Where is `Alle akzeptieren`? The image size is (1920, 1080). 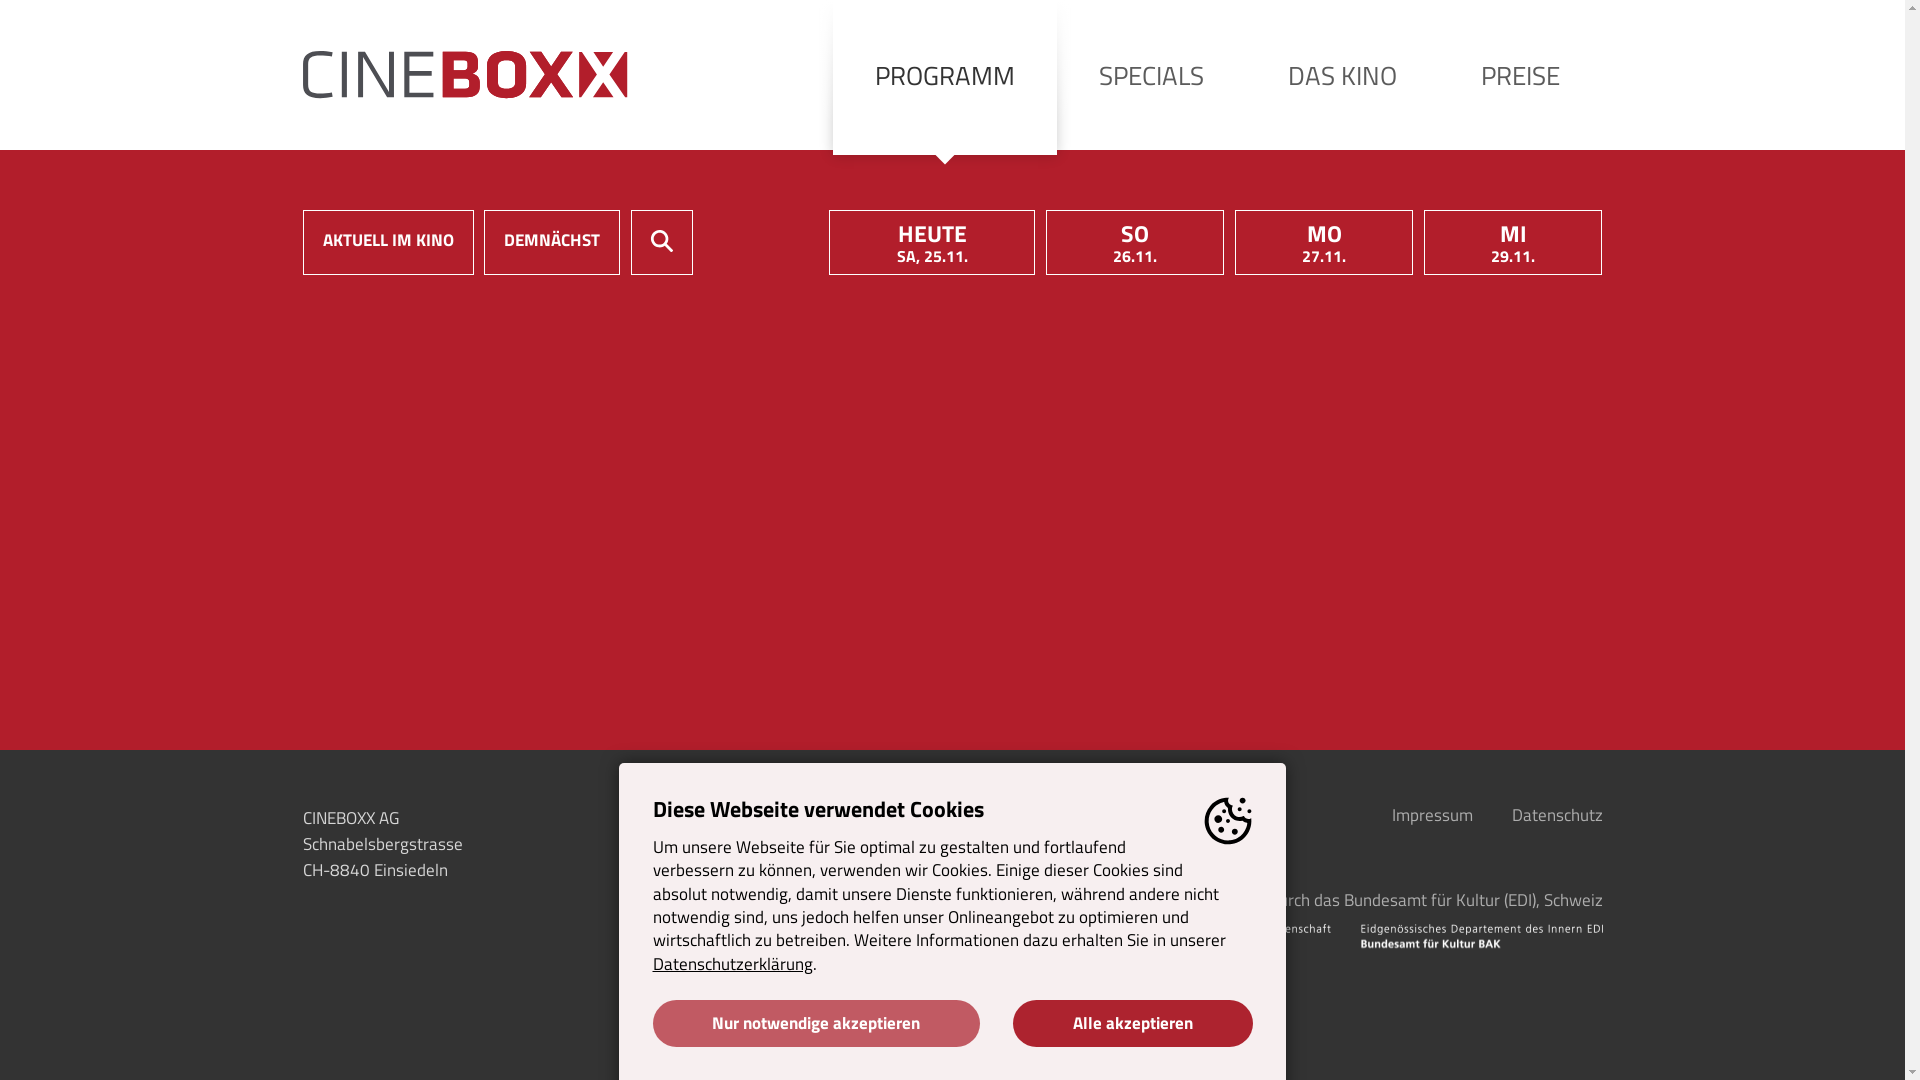
Alle akzeptieren is located at coordinates (1132, 1024).